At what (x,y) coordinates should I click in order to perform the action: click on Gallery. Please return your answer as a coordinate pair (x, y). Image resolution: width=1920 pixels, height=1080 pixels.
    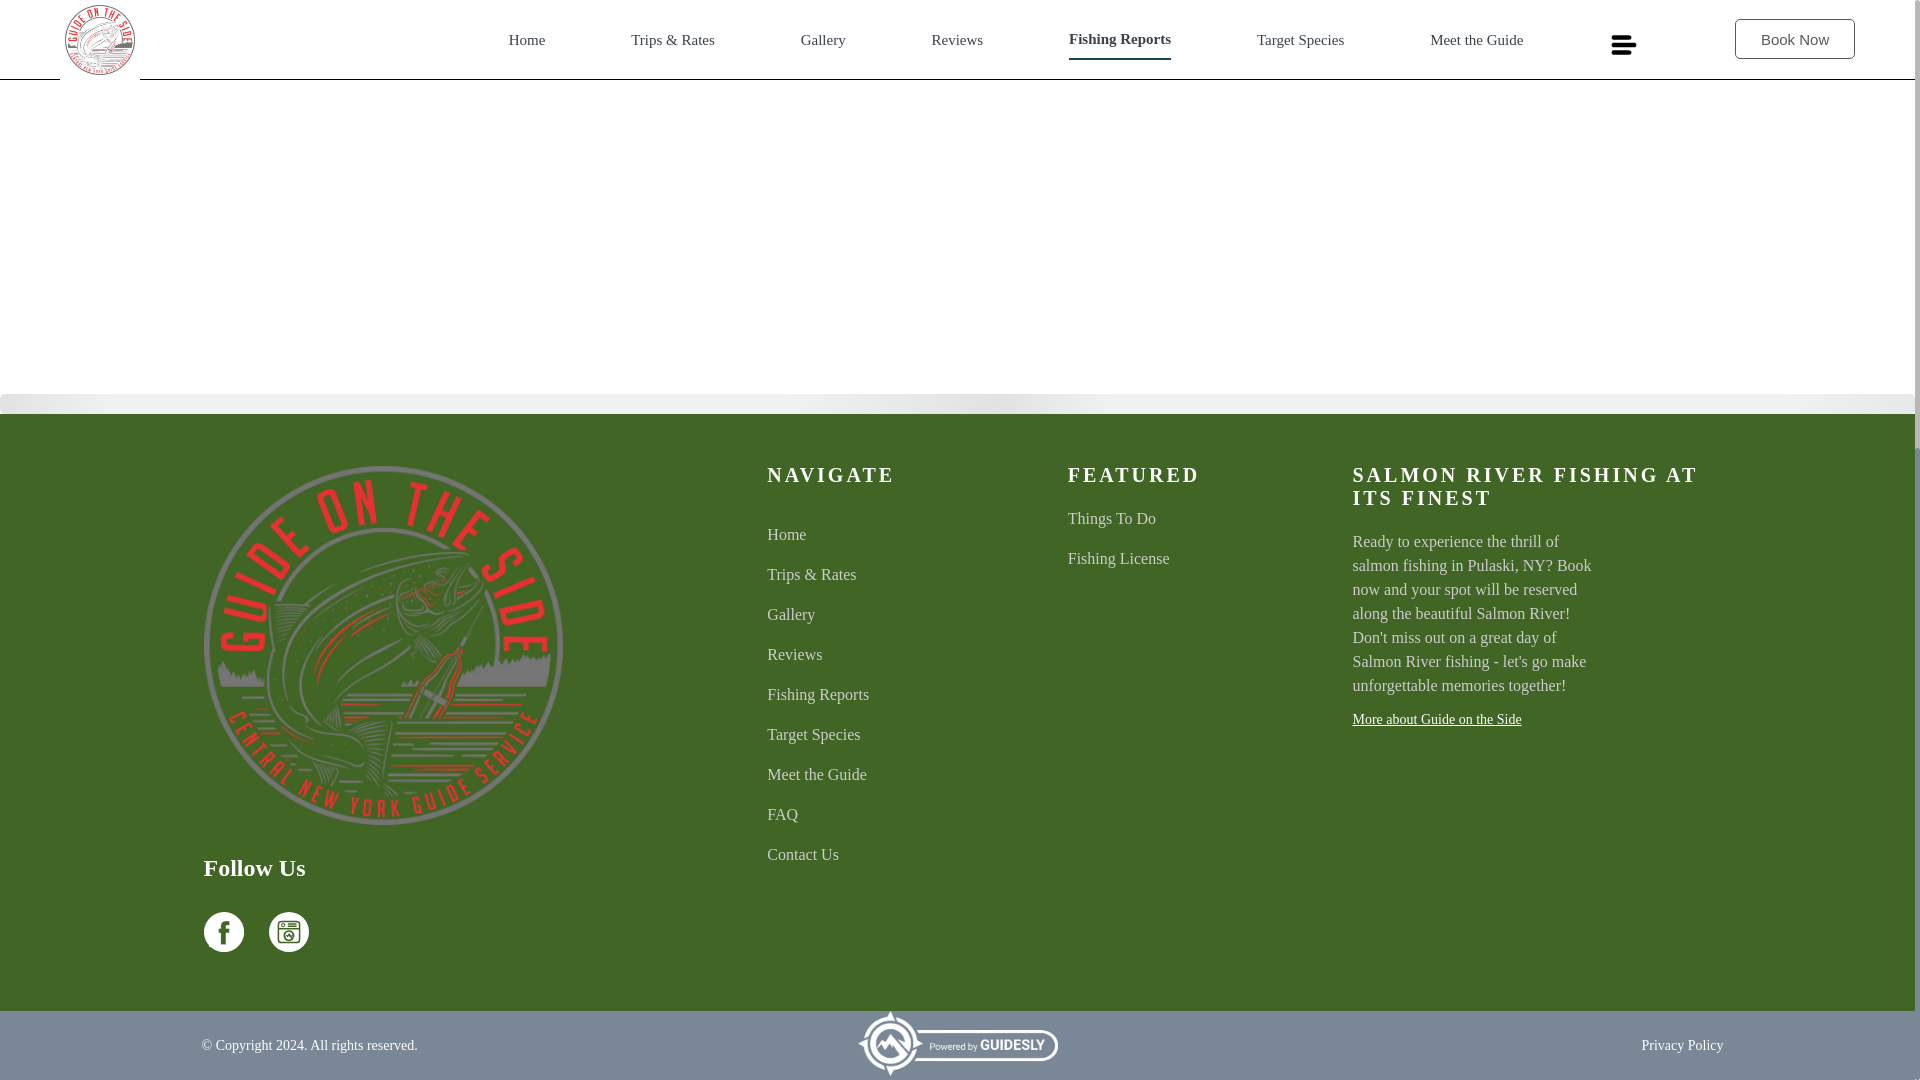
    Looking at the image, I should click on (890, 614).